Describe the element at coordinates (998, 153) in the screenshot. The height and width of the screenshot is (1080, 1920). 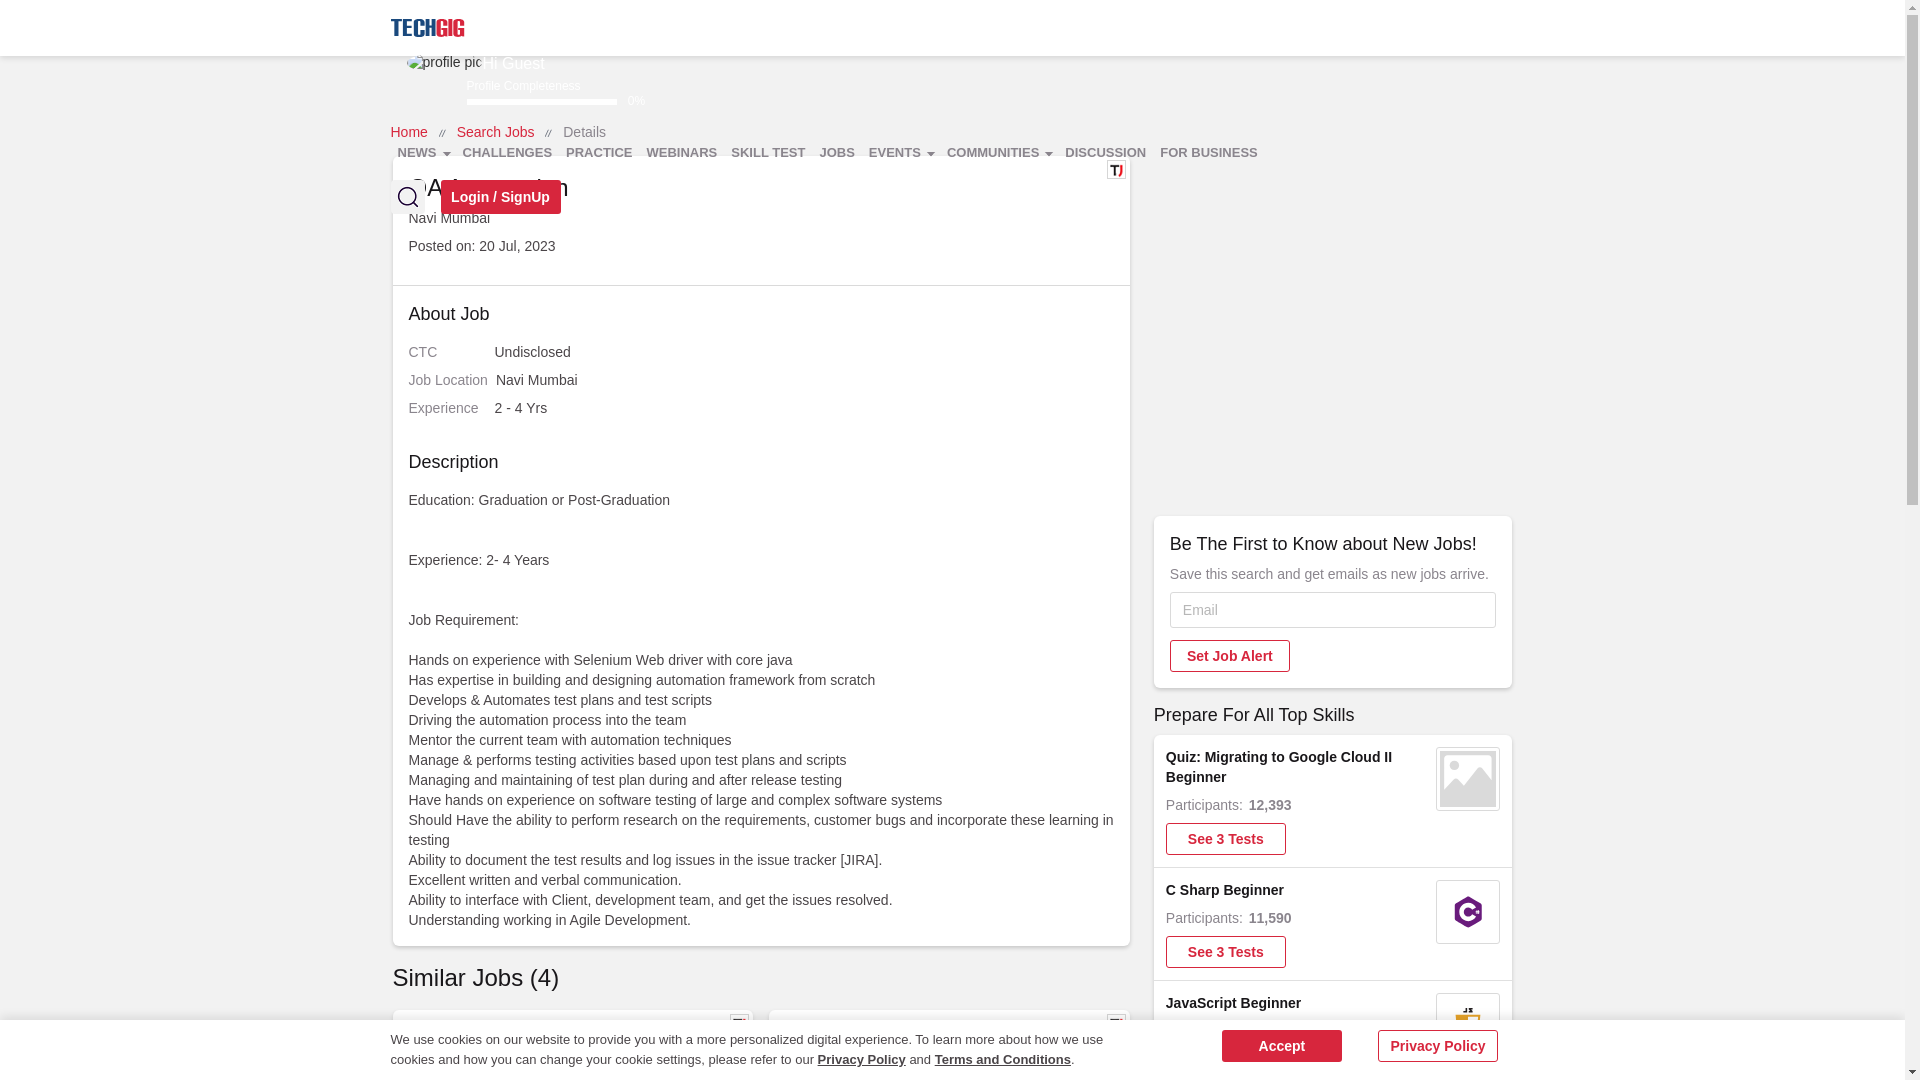
I see `COMMUNITIES` at that location.